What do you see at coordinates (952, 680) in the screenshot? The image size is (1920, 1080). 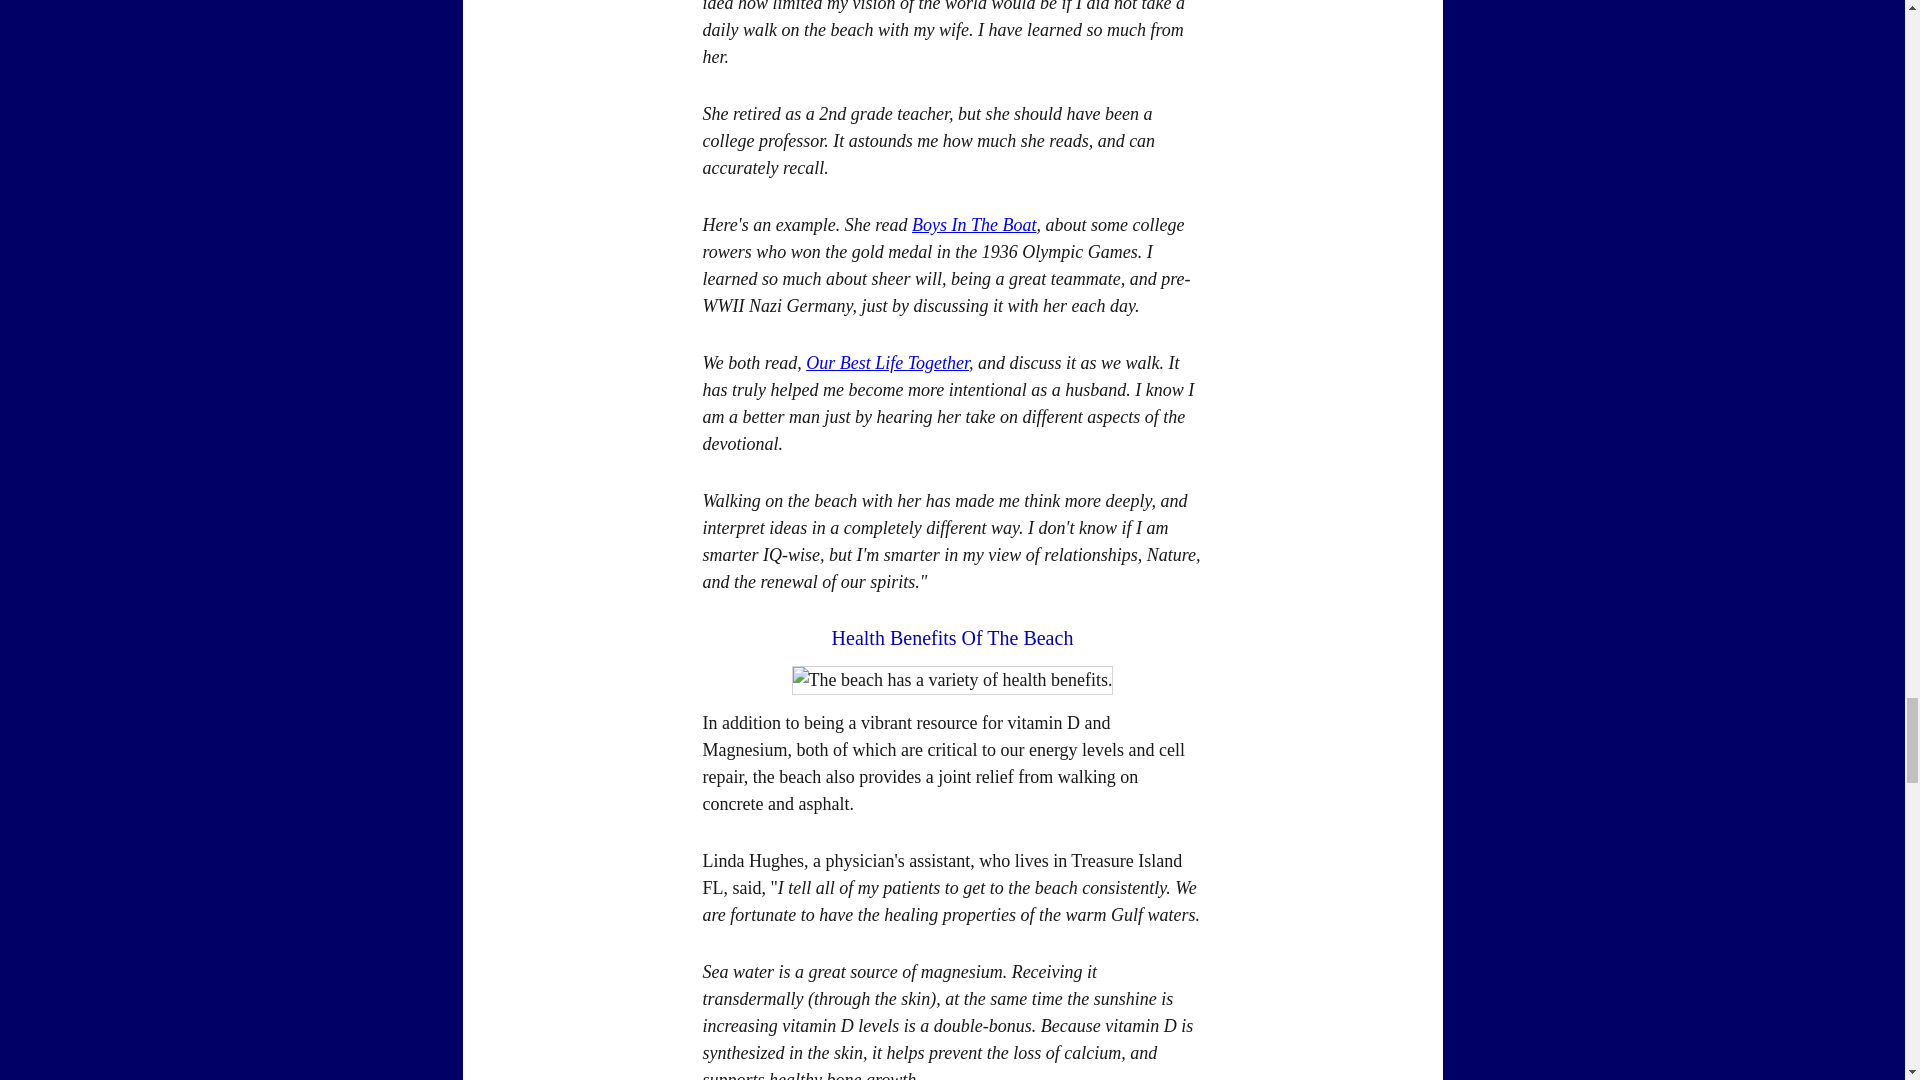 I see `The beach has a variety of health benefits.` at bounding box center [952, 680].